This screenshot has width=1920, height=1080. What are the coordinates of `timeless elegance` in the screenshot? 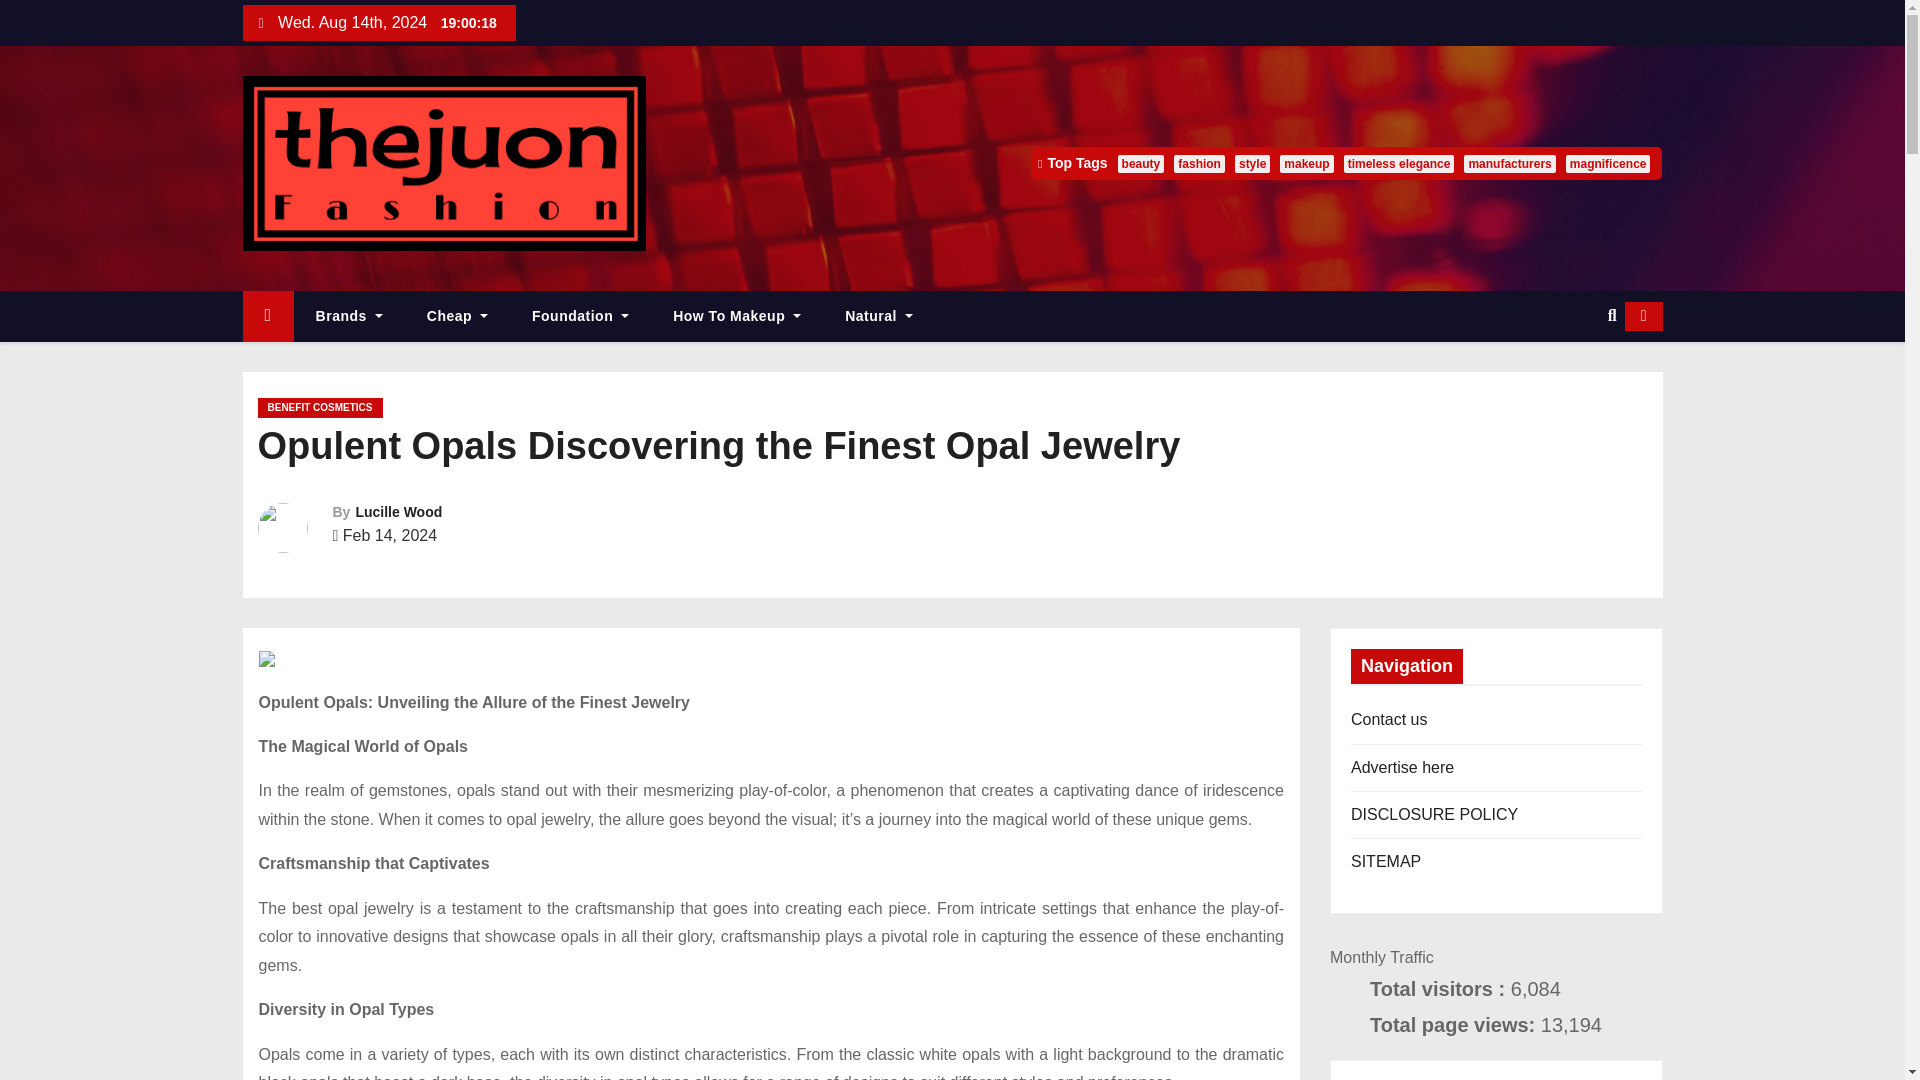 It's located at (1400, 164).